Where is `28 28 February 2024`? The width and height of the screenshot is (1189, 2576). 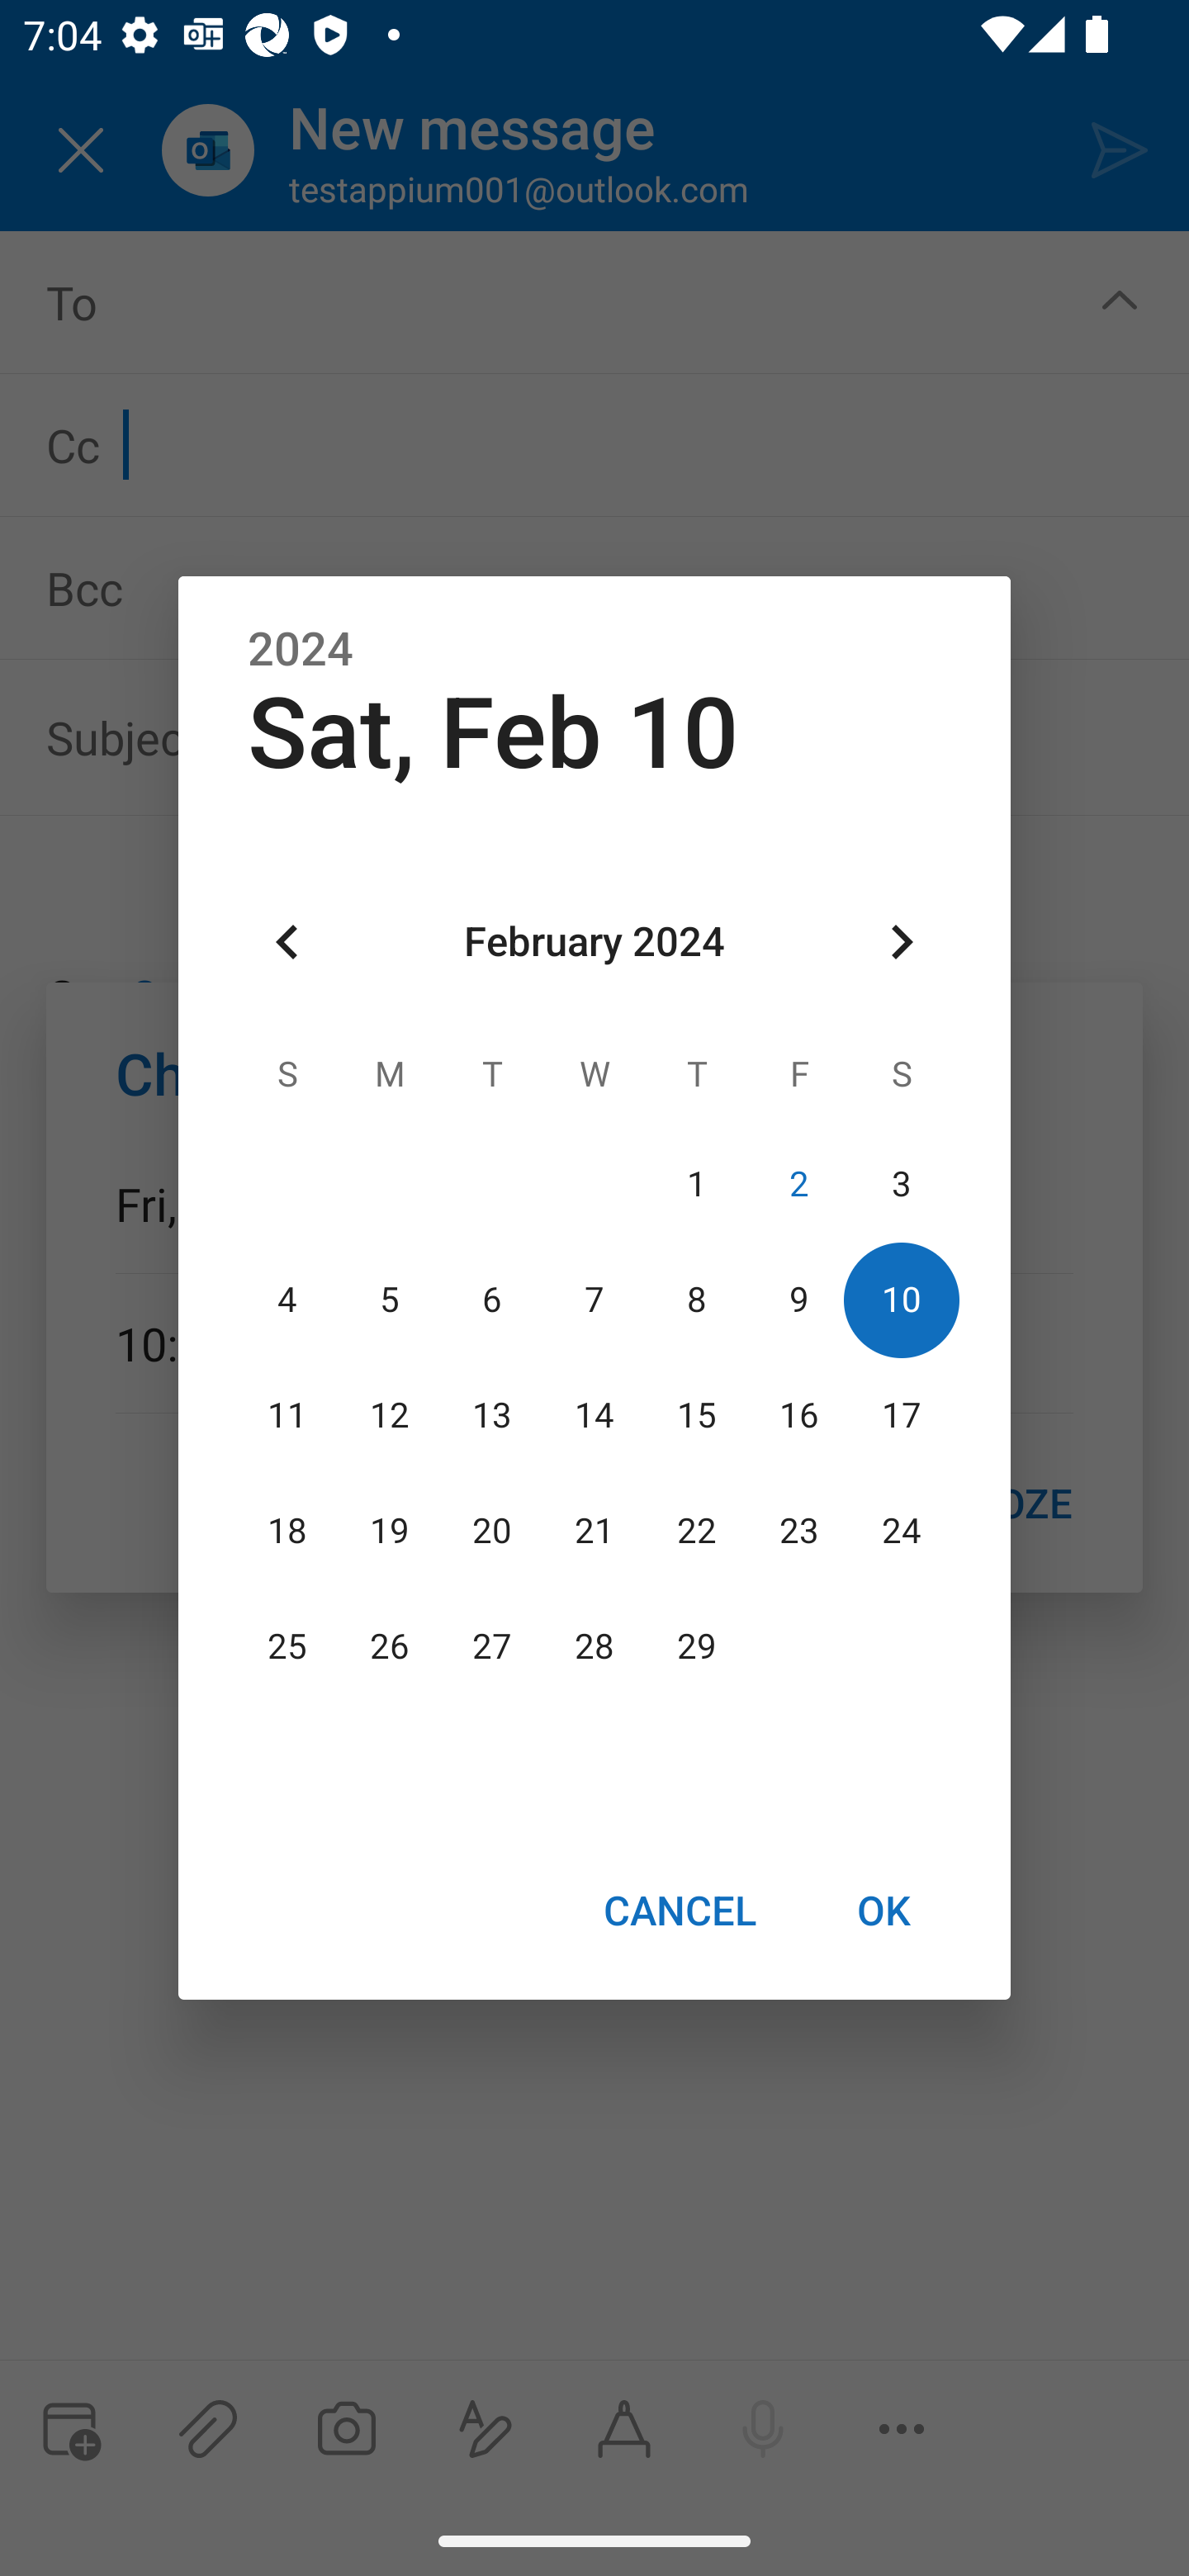 28 28 February 2024 is located at coordinates (594, 1647).